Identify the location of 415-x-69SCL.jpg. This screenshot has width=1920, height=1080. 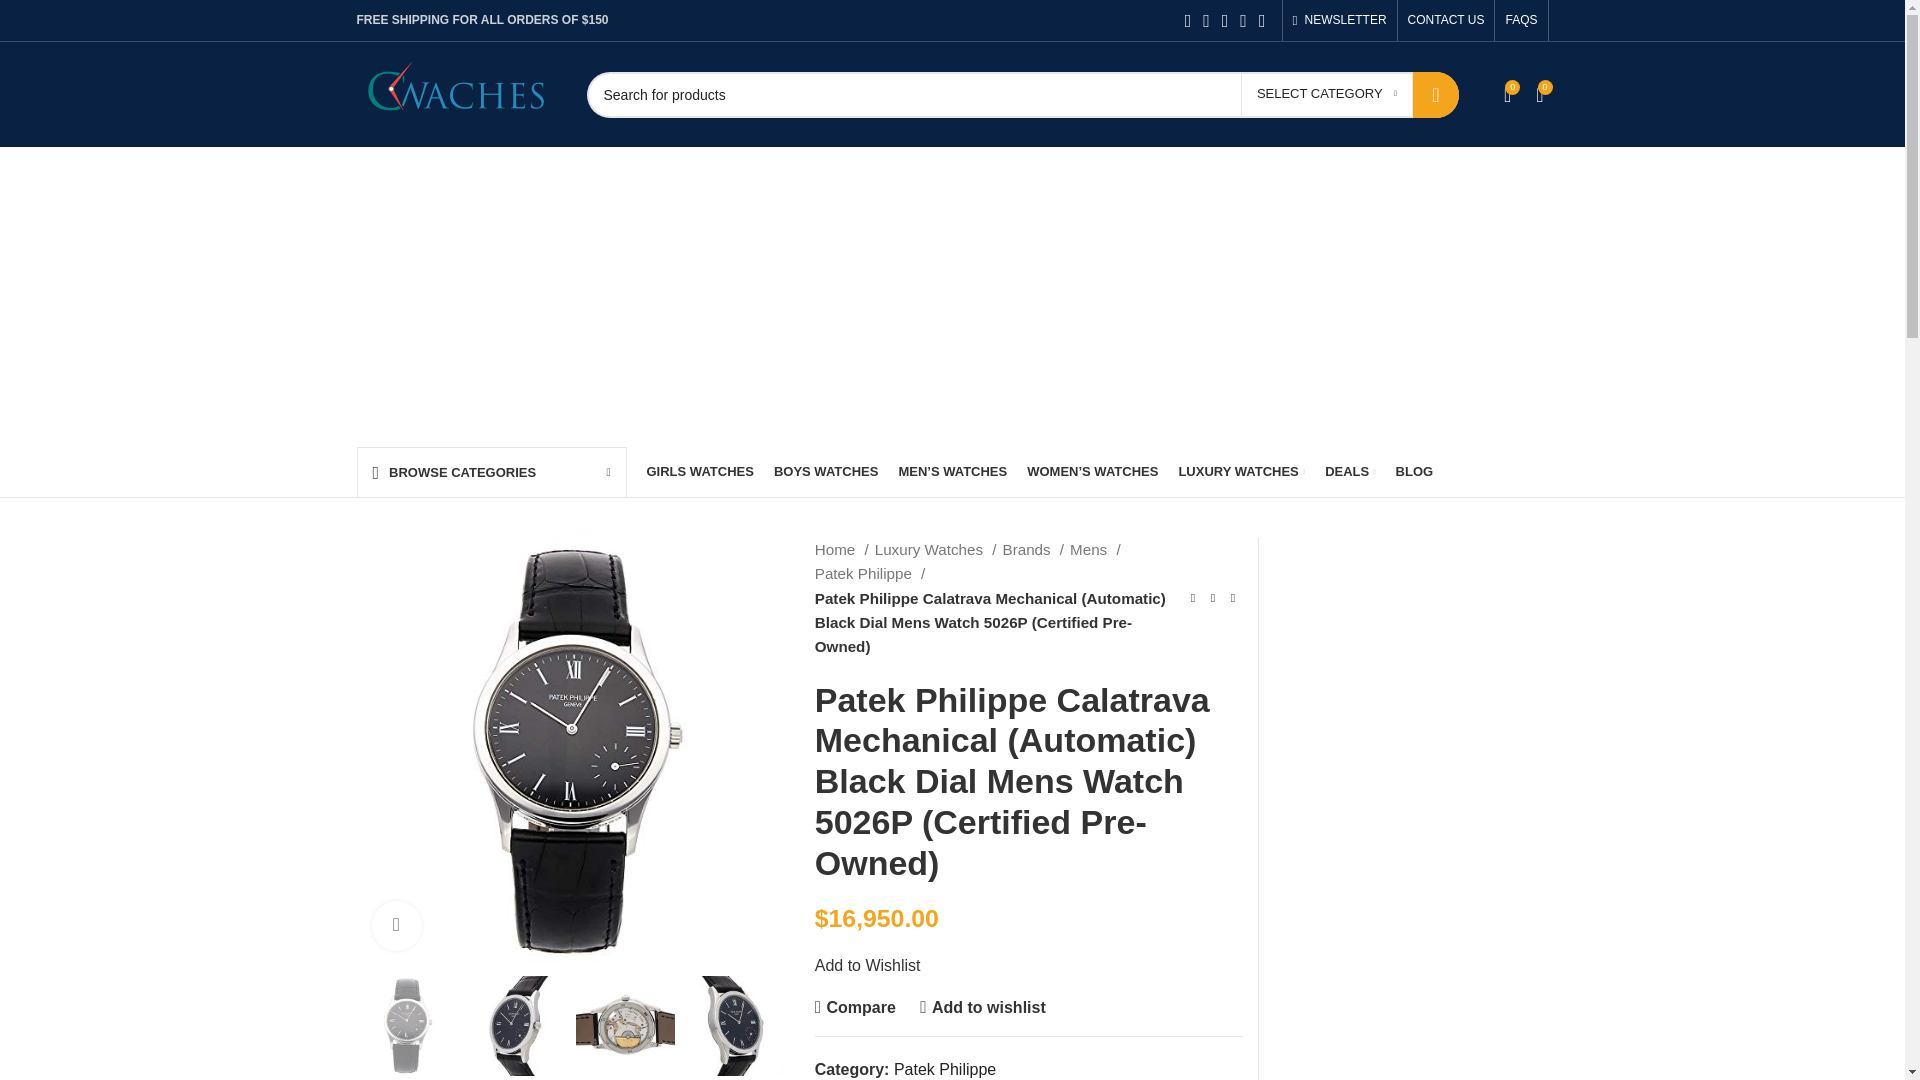
(569, 751).